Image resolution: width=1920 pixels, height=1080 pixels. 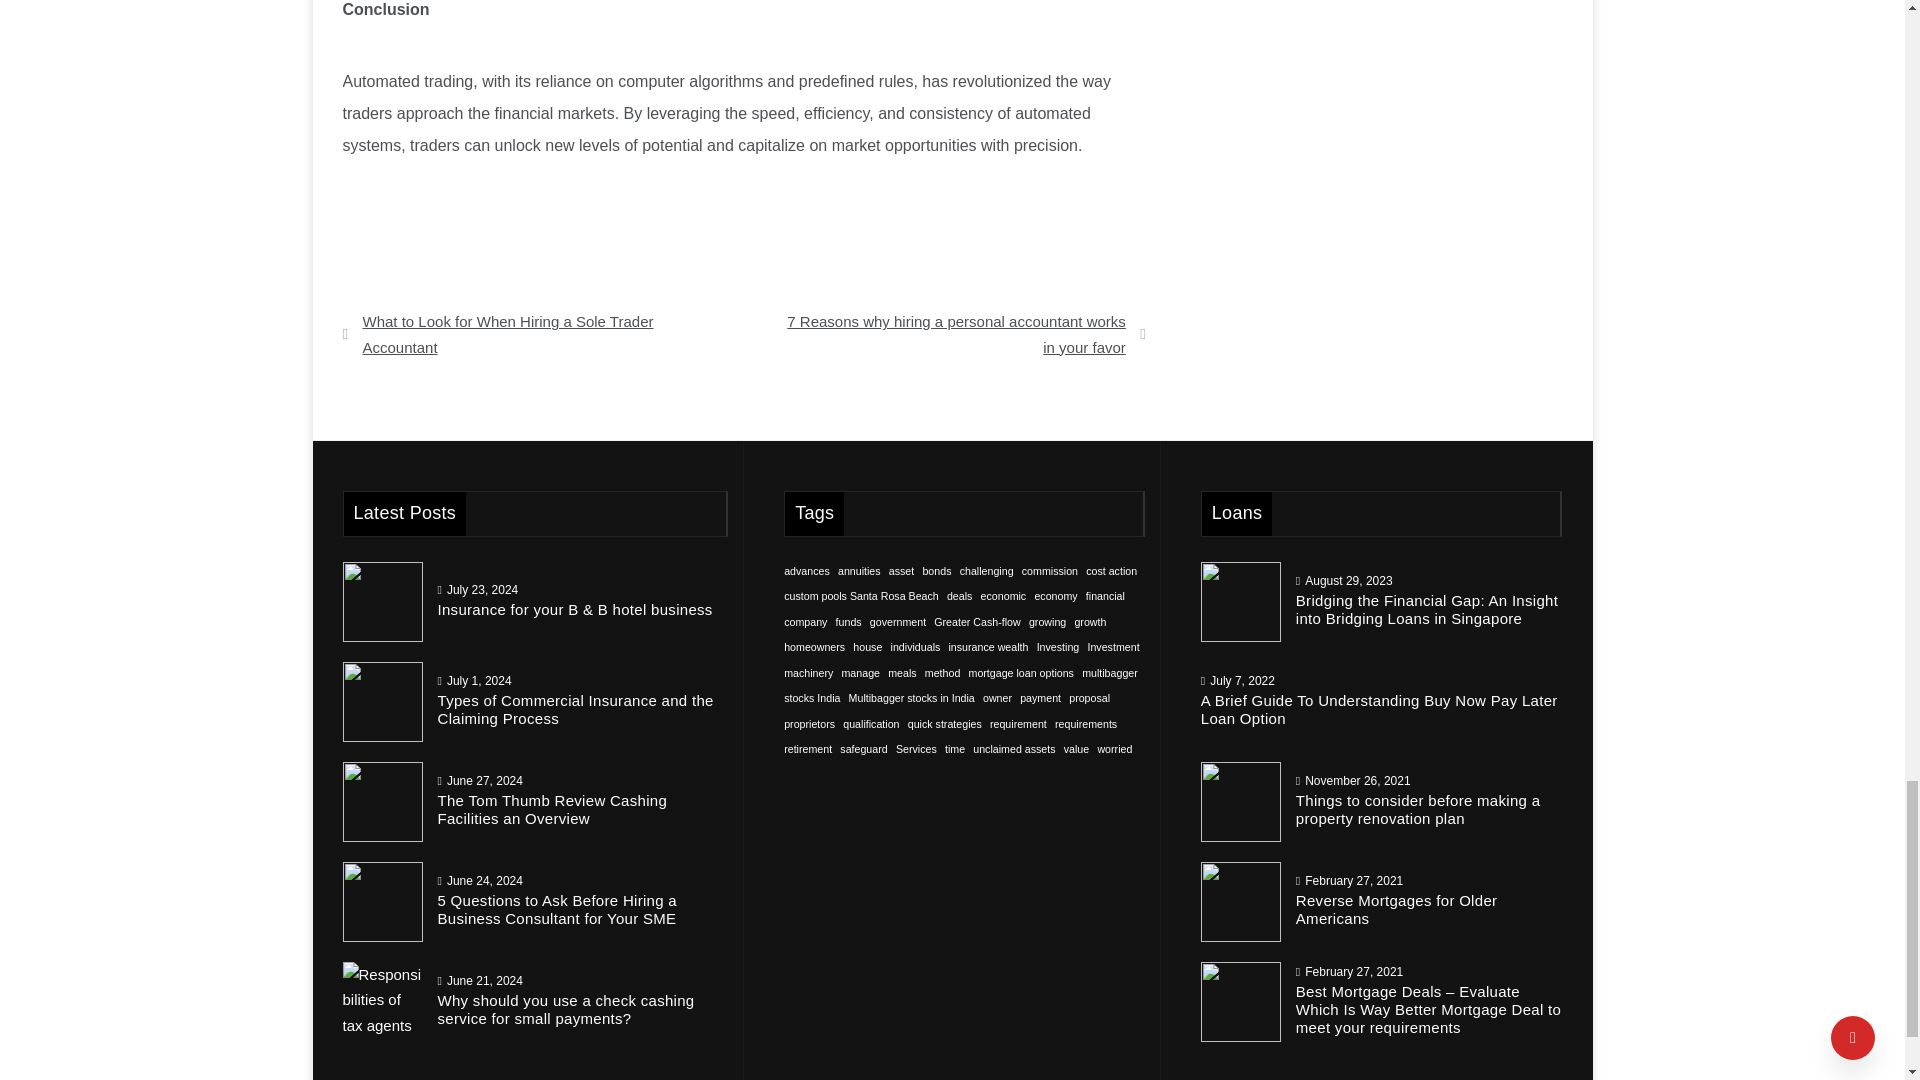 I want to click on What to Look for When Hiring a Sole Trader Accountant, so click(x=535, y=334).